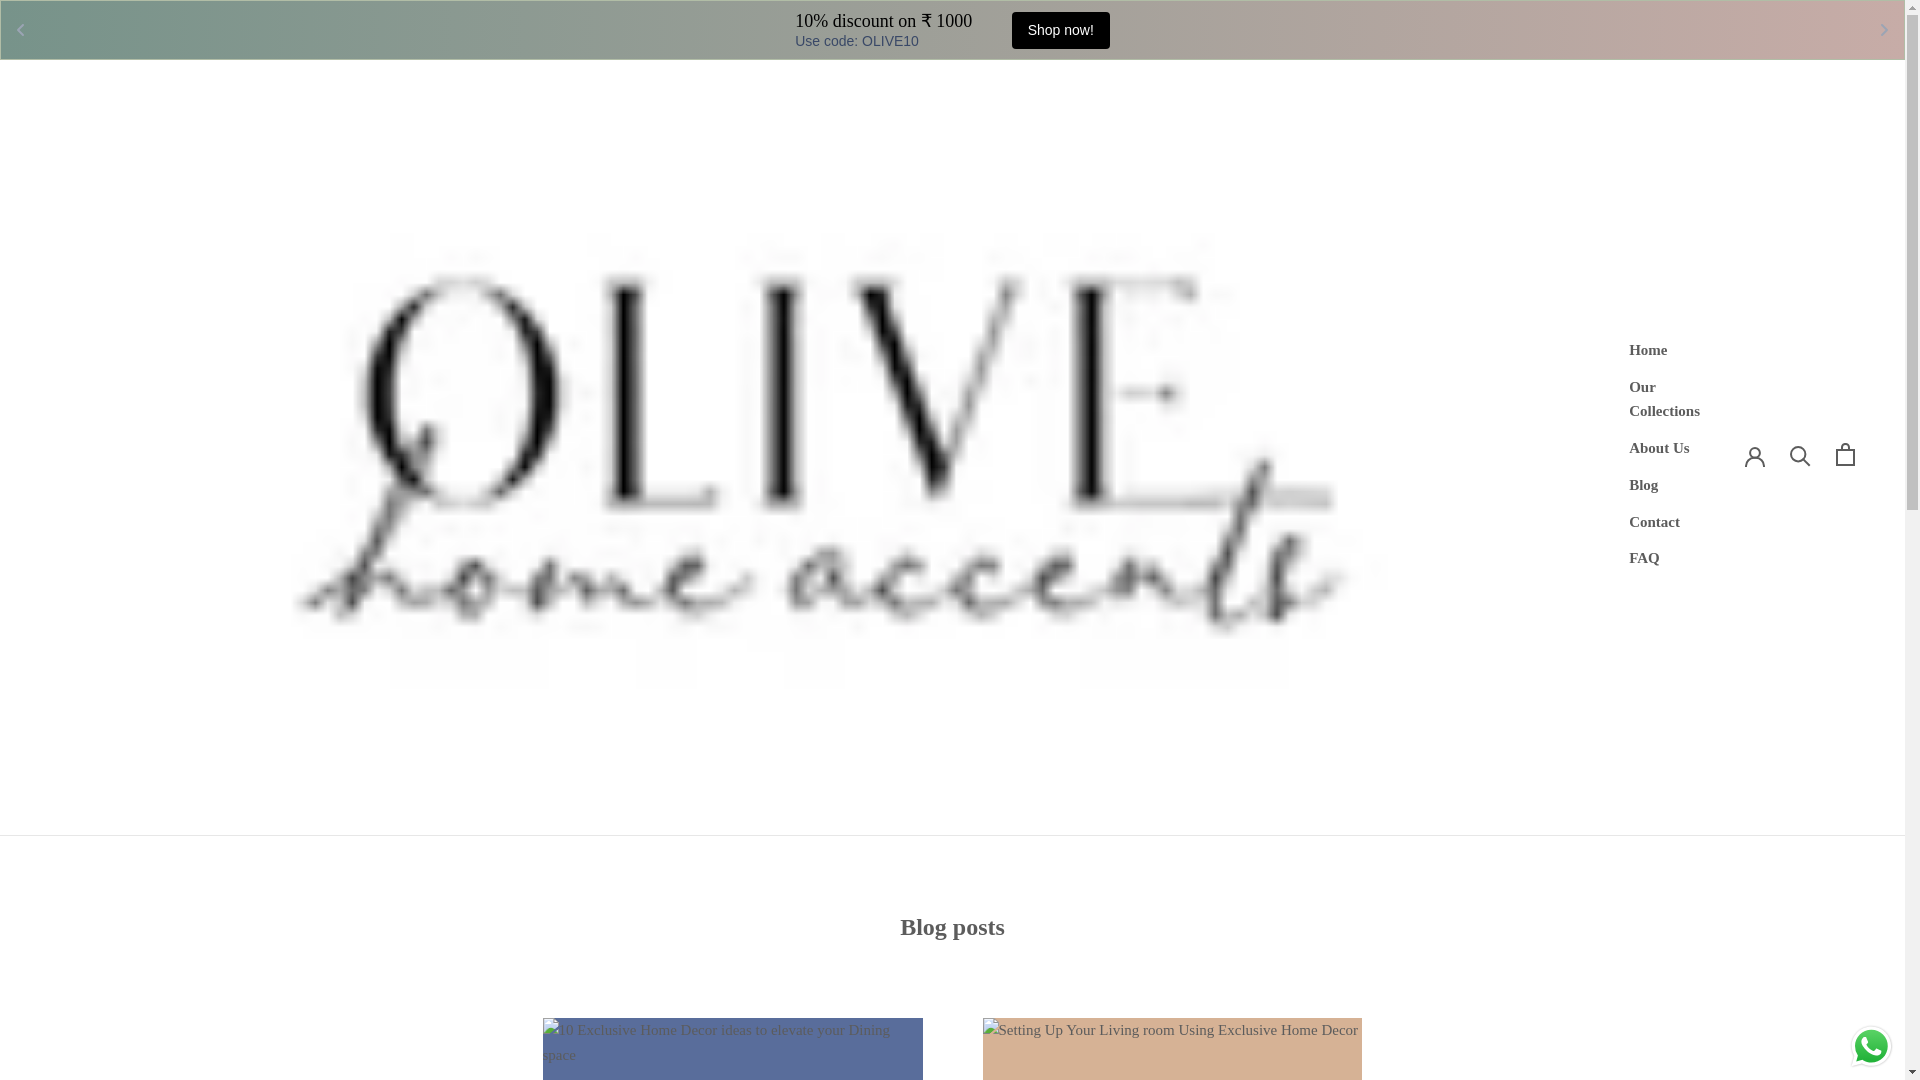 The height and width of the screenshot is (1080, 1920). What do you see at coordinates (1664, 400) in the screenshot?
I see `Shop now!` at bounding box center [1664, 400].